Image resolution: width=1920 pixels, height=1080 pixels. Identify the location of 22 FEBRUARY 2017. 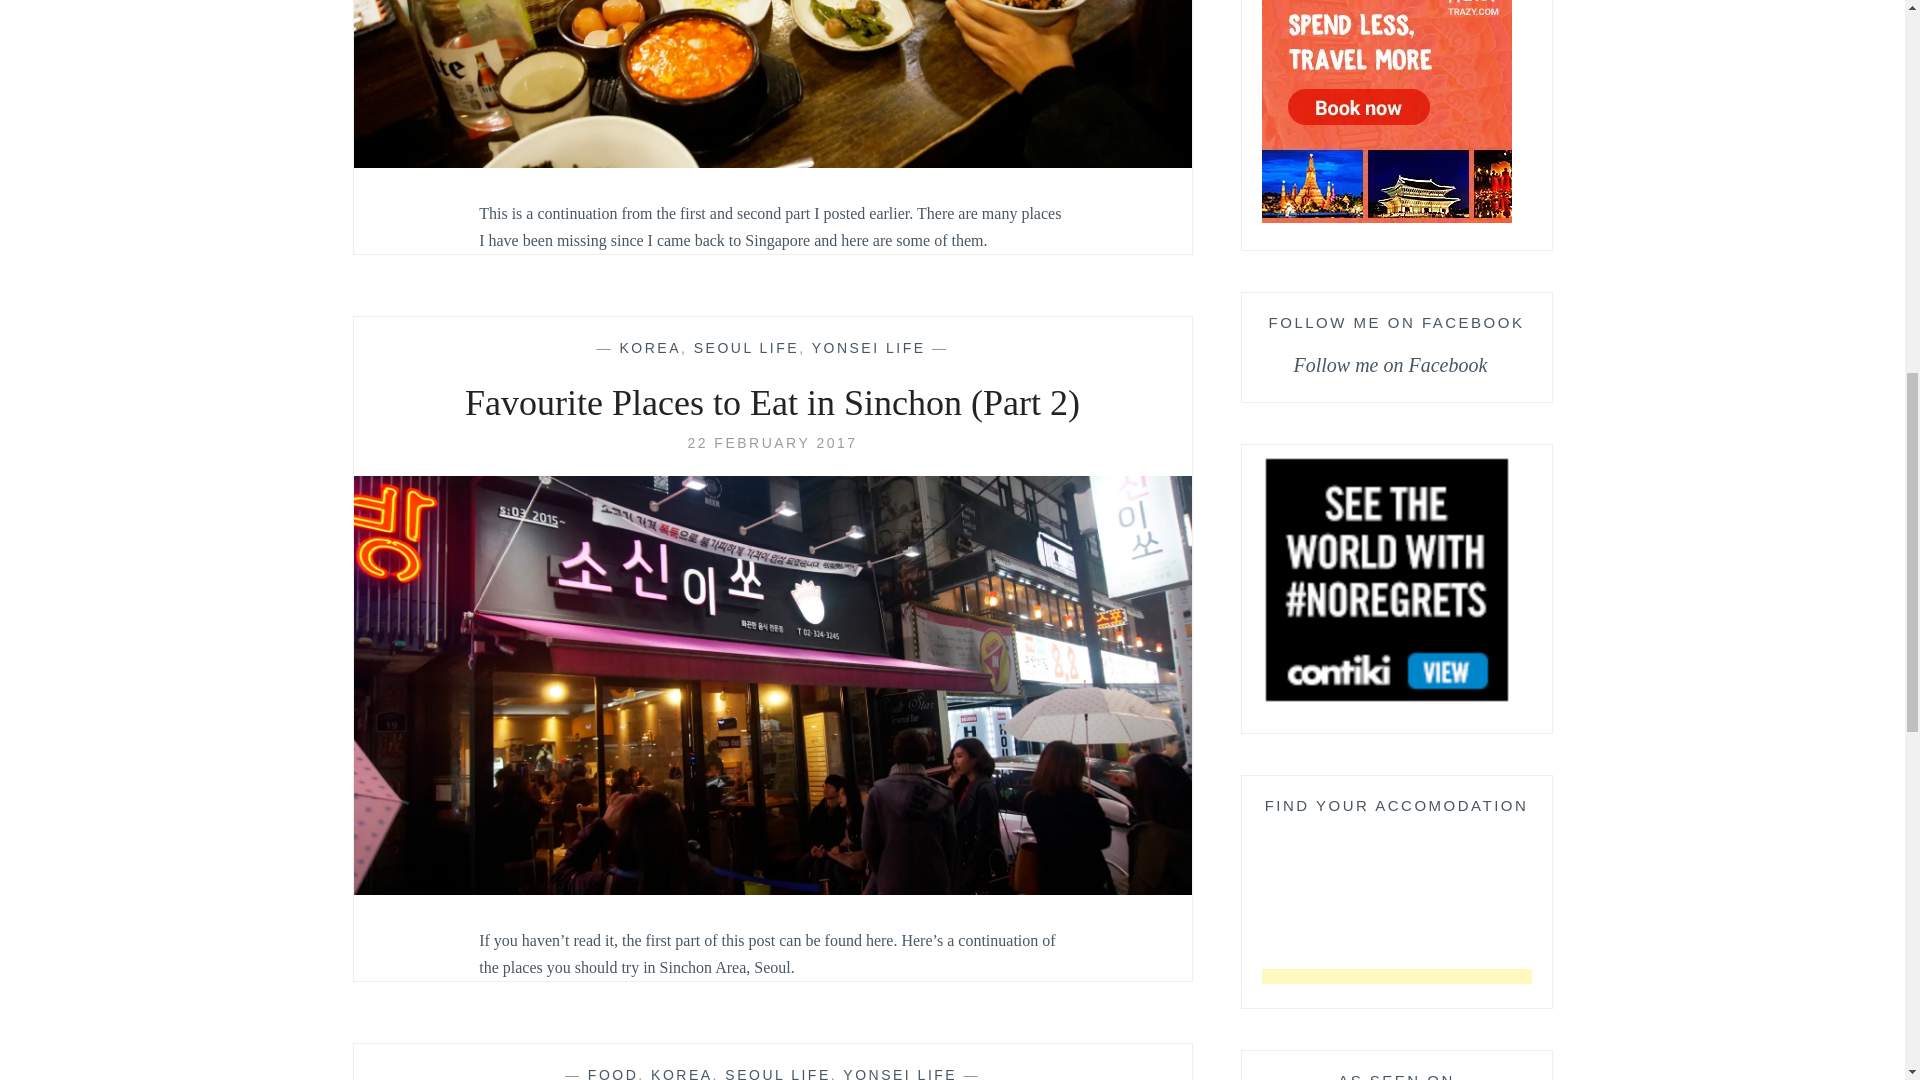
(772, 443).